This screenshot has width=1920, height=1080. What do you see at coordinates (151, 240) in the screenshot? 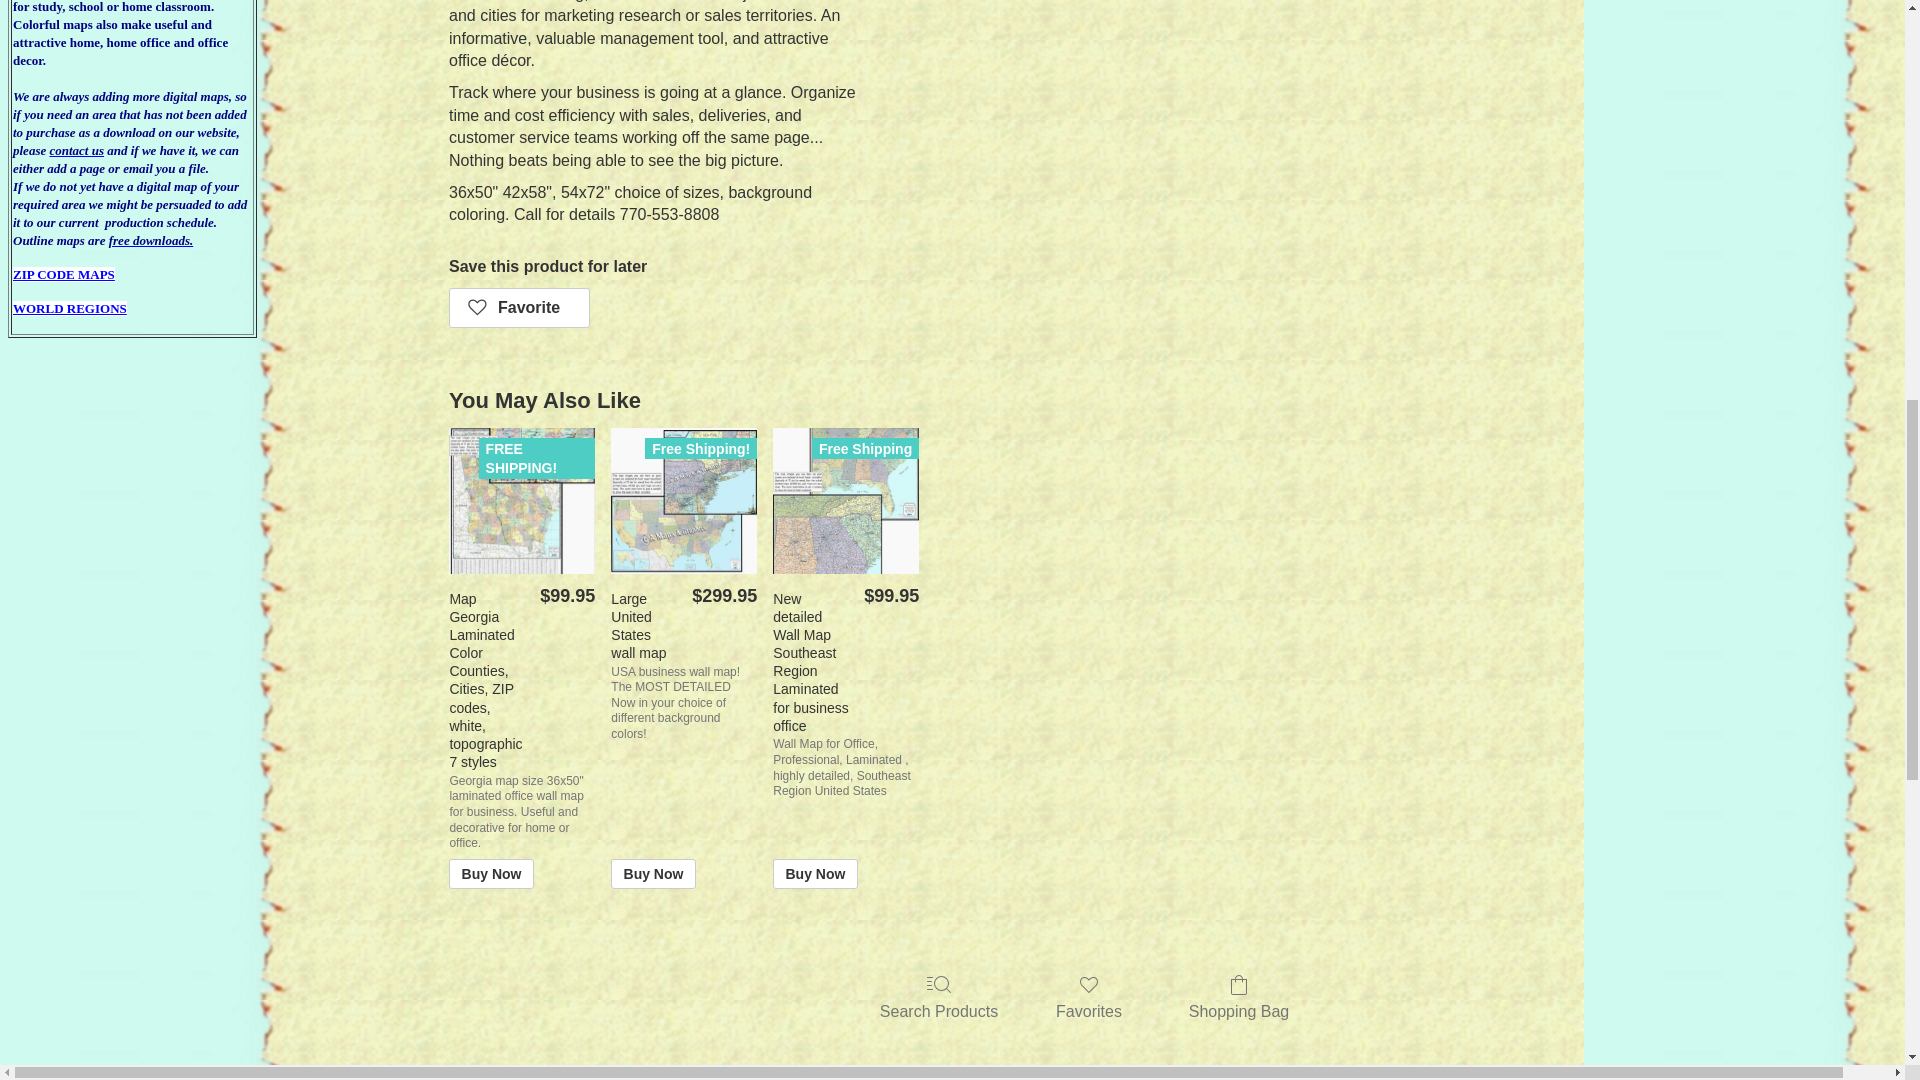
I see `free downloads.` at bounding box center [151, 240].